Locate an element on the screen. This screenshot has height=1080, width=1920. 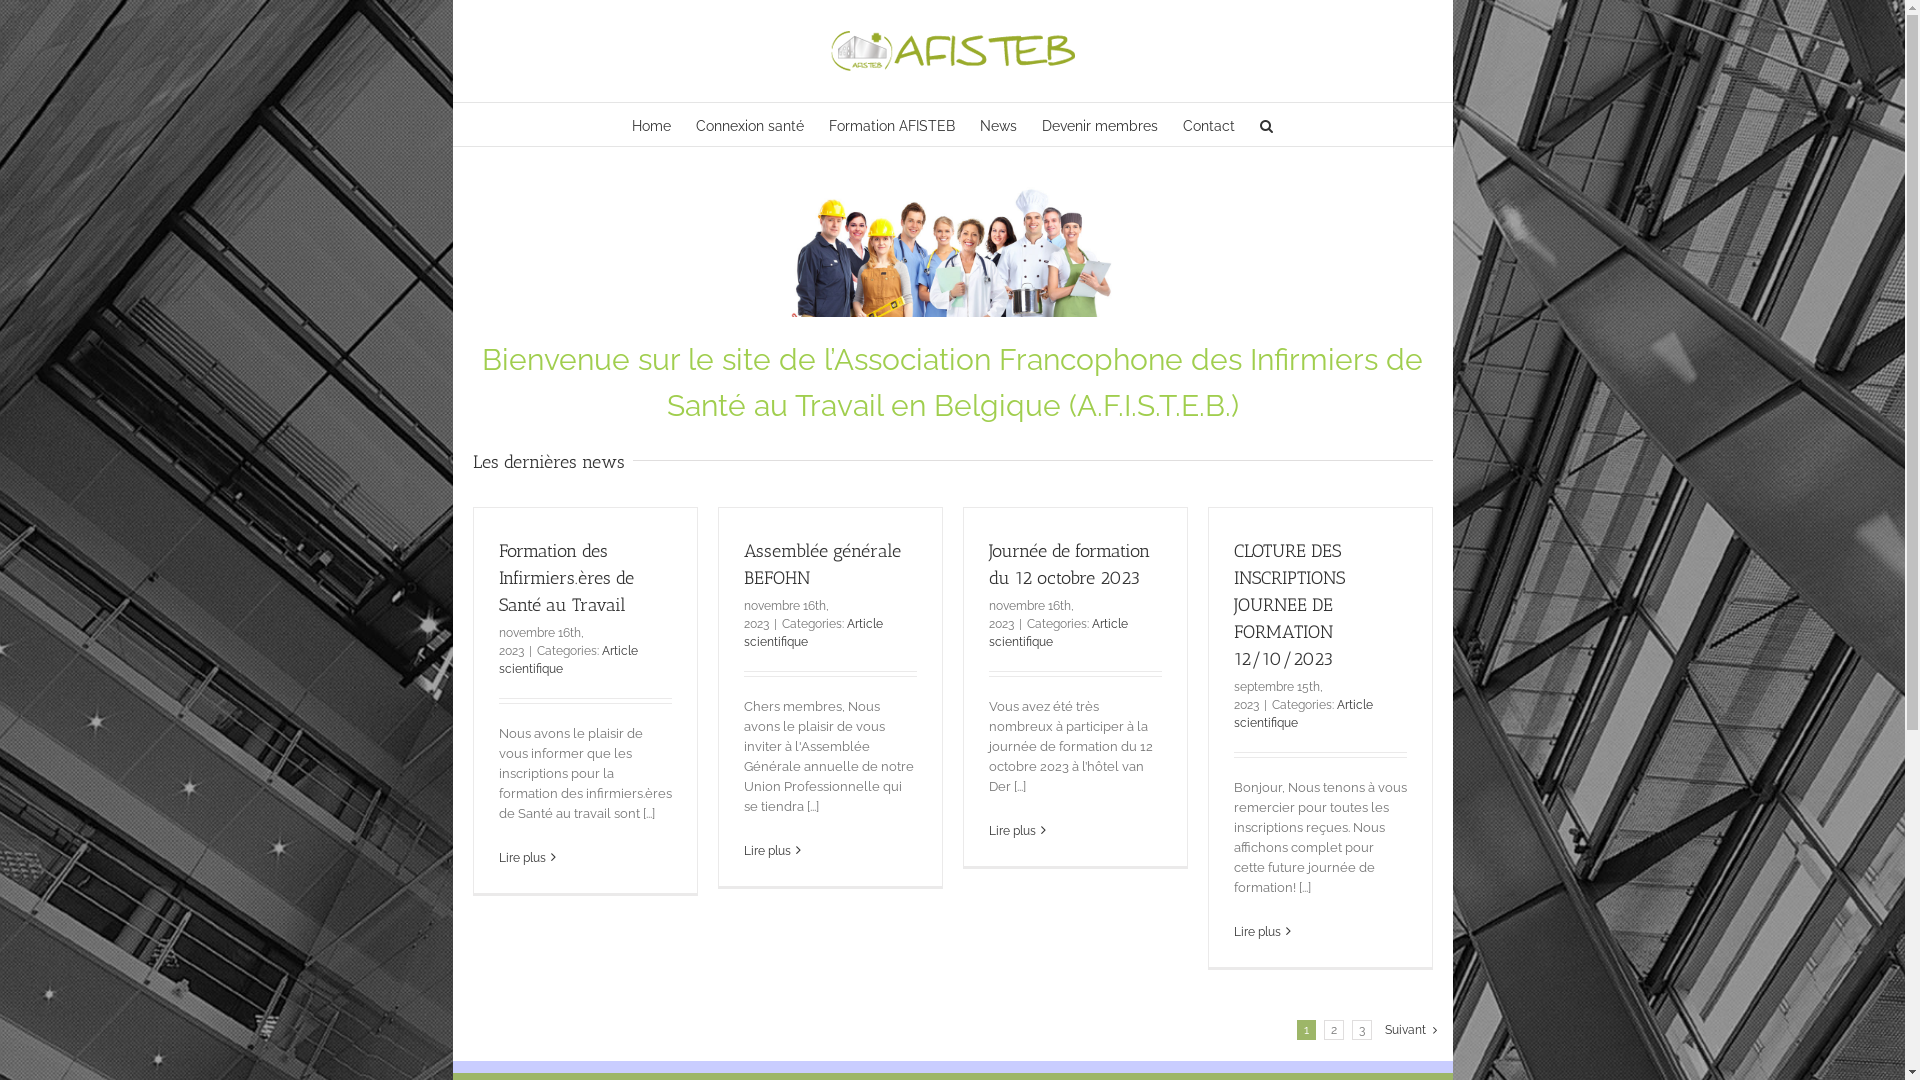
Article scientifique is located at coordinates (1304, 714).